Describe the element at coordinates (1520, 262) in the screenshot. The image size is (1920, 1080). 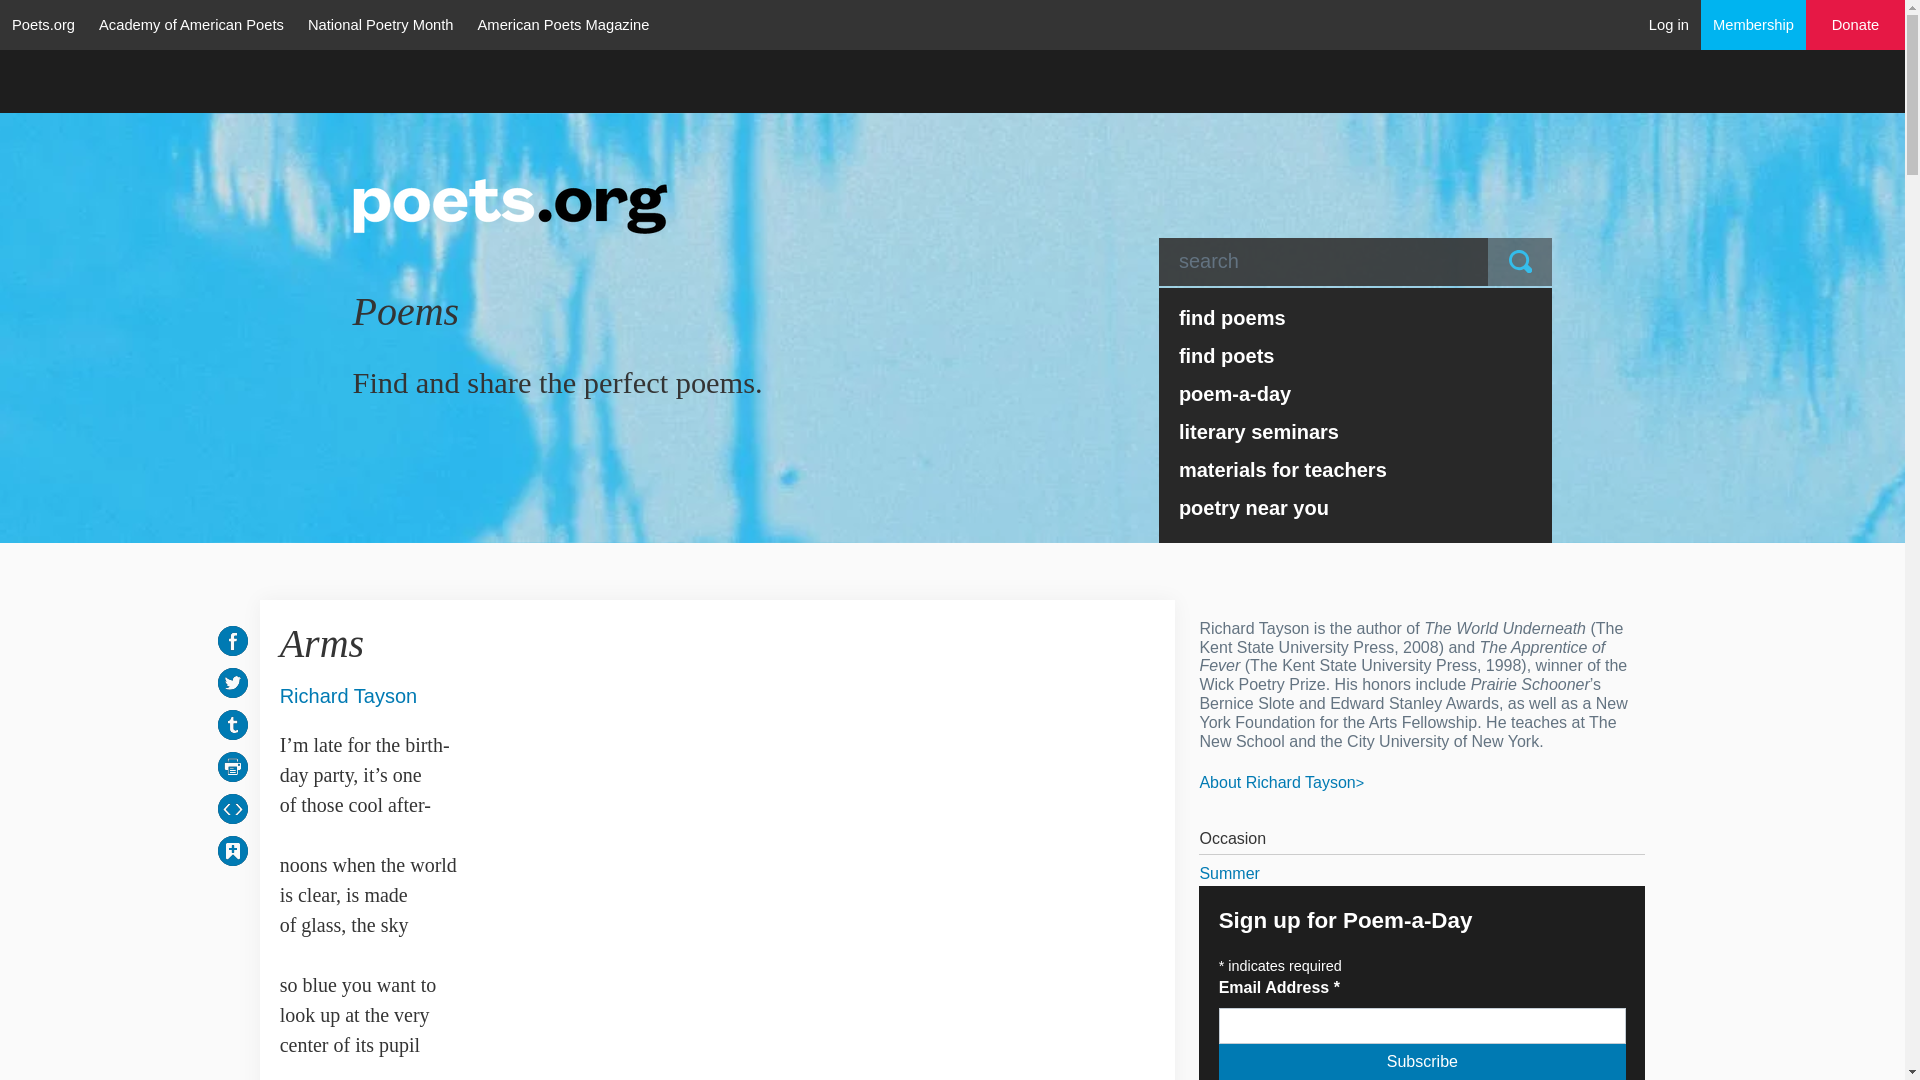
I see `Submit` at that location.